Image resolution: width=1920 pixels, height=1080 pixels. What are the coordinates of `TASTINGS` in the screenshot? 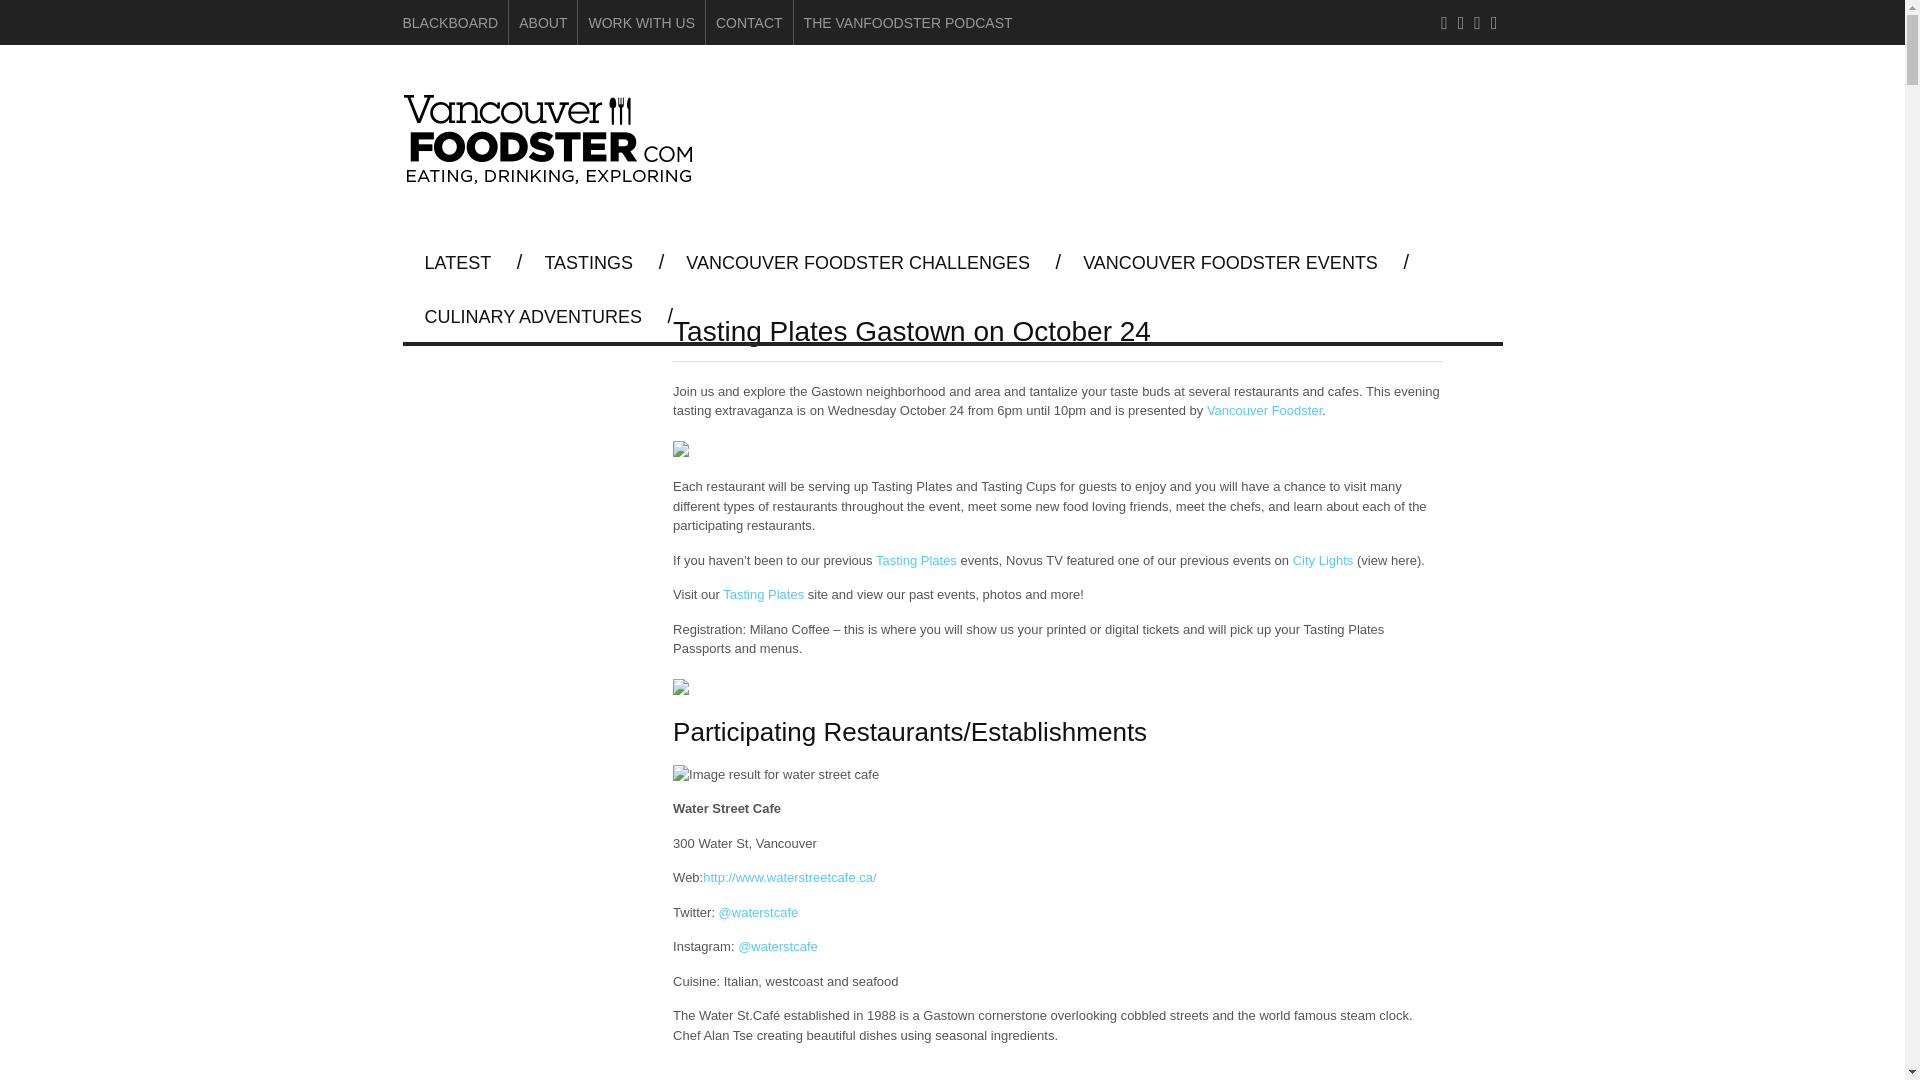 It's located at (588, 262).